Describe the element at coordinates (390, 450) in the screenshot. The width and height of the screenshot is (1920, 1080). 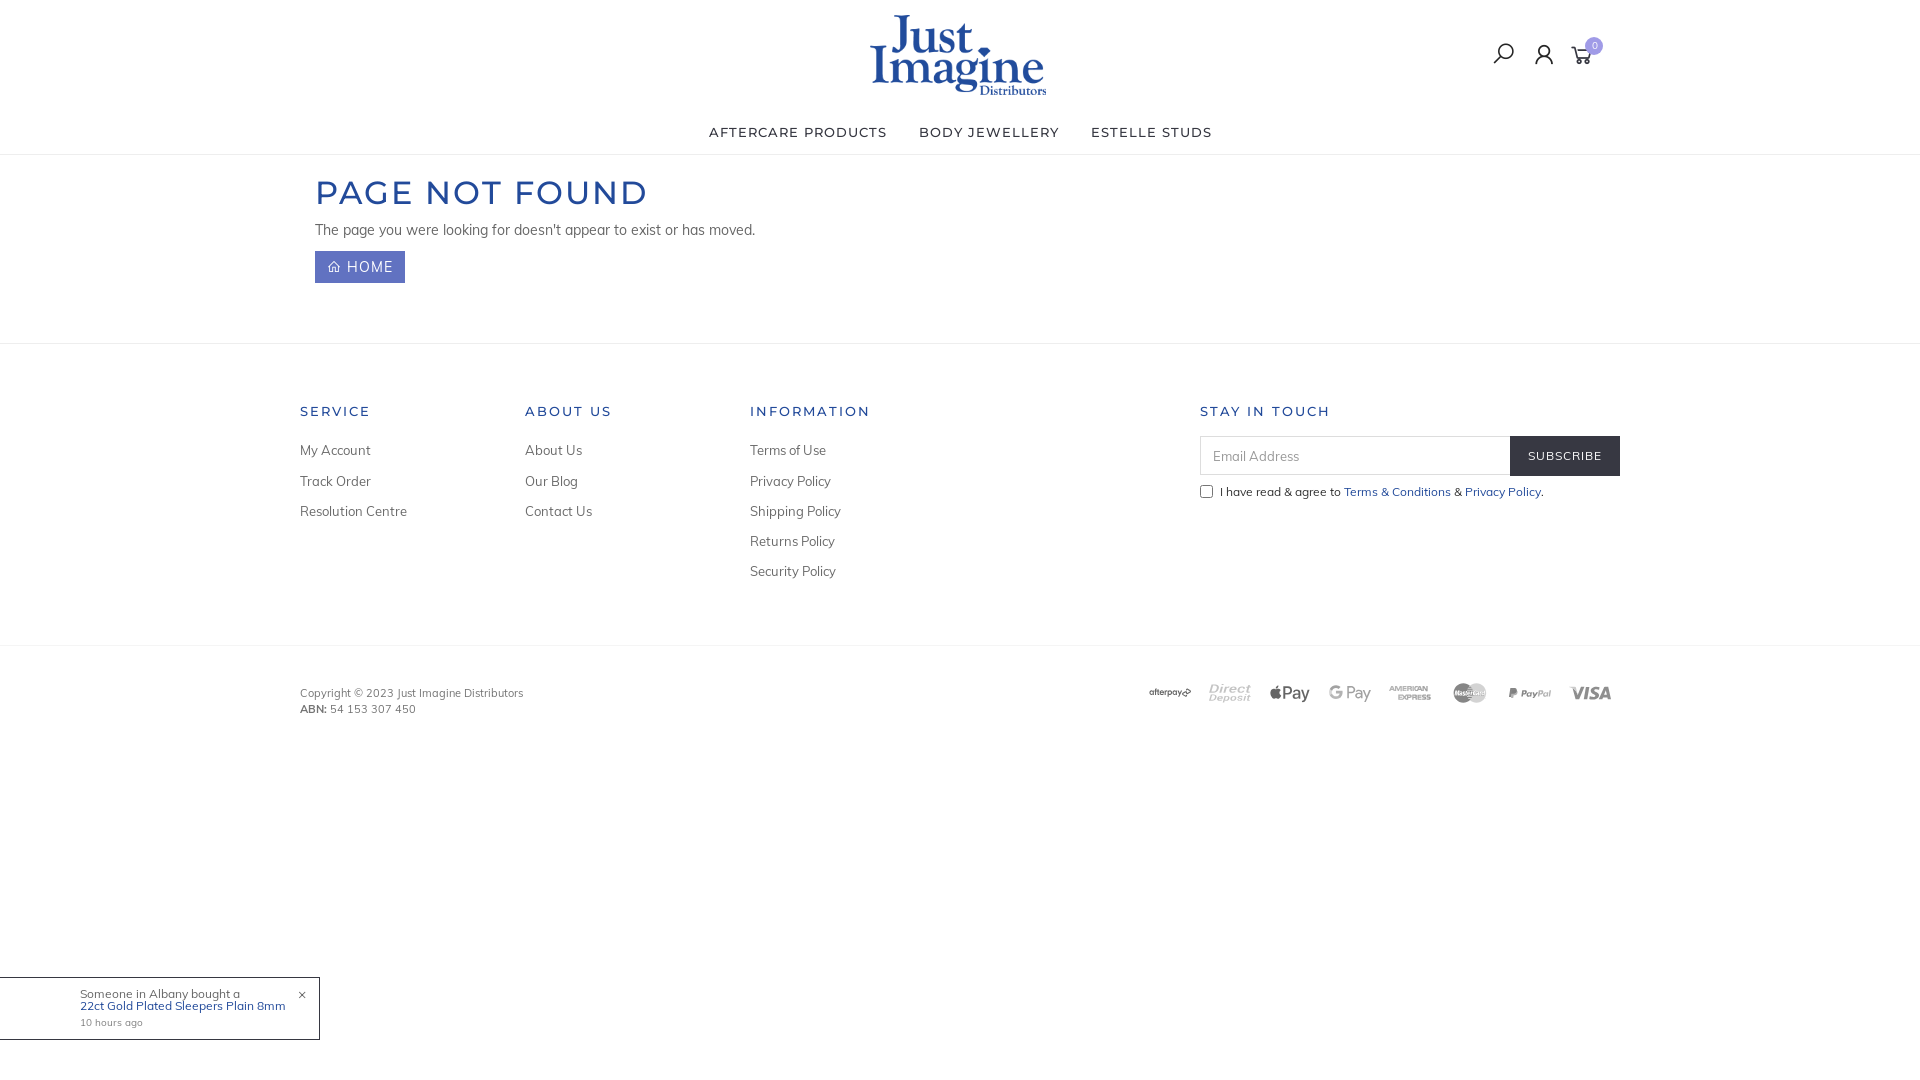
I see `My Account` at that location.